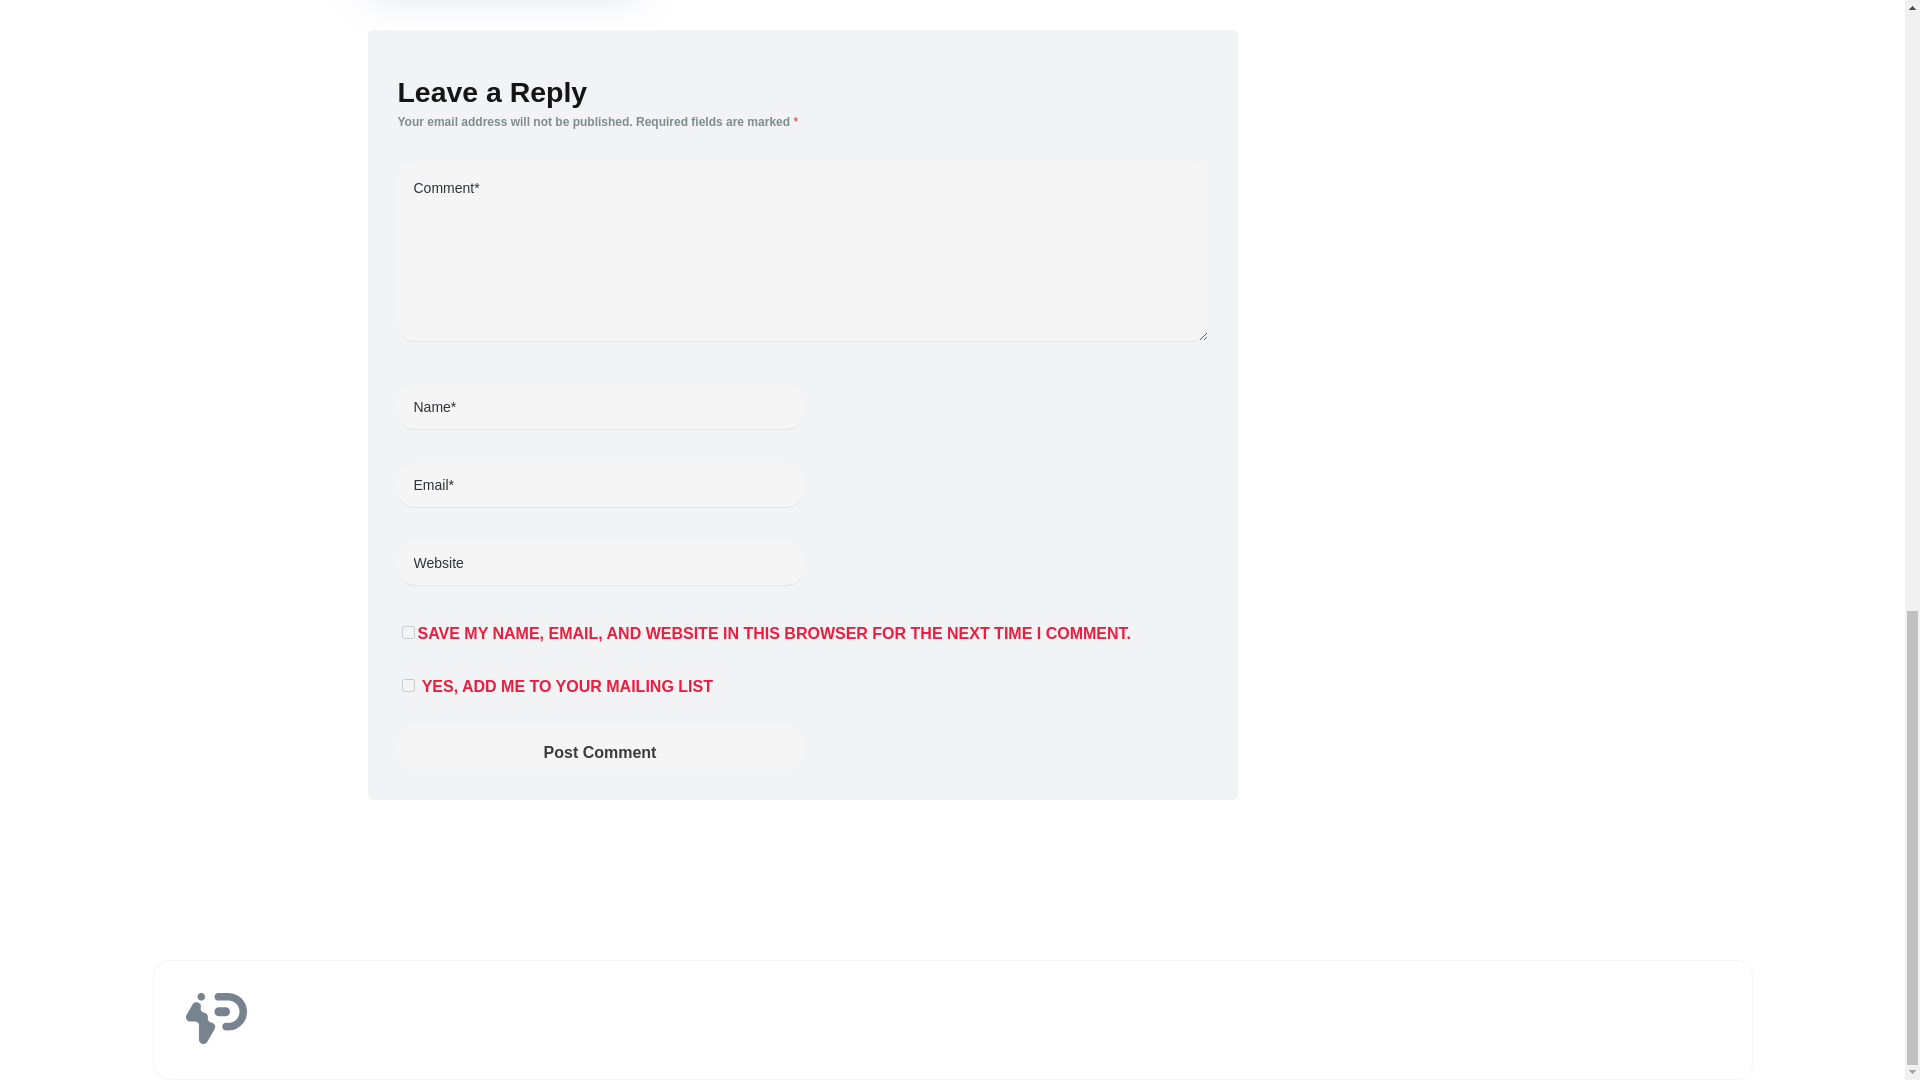  Describe the element at coordinates (408, 686) in the screenshot. I see `1` at that location.